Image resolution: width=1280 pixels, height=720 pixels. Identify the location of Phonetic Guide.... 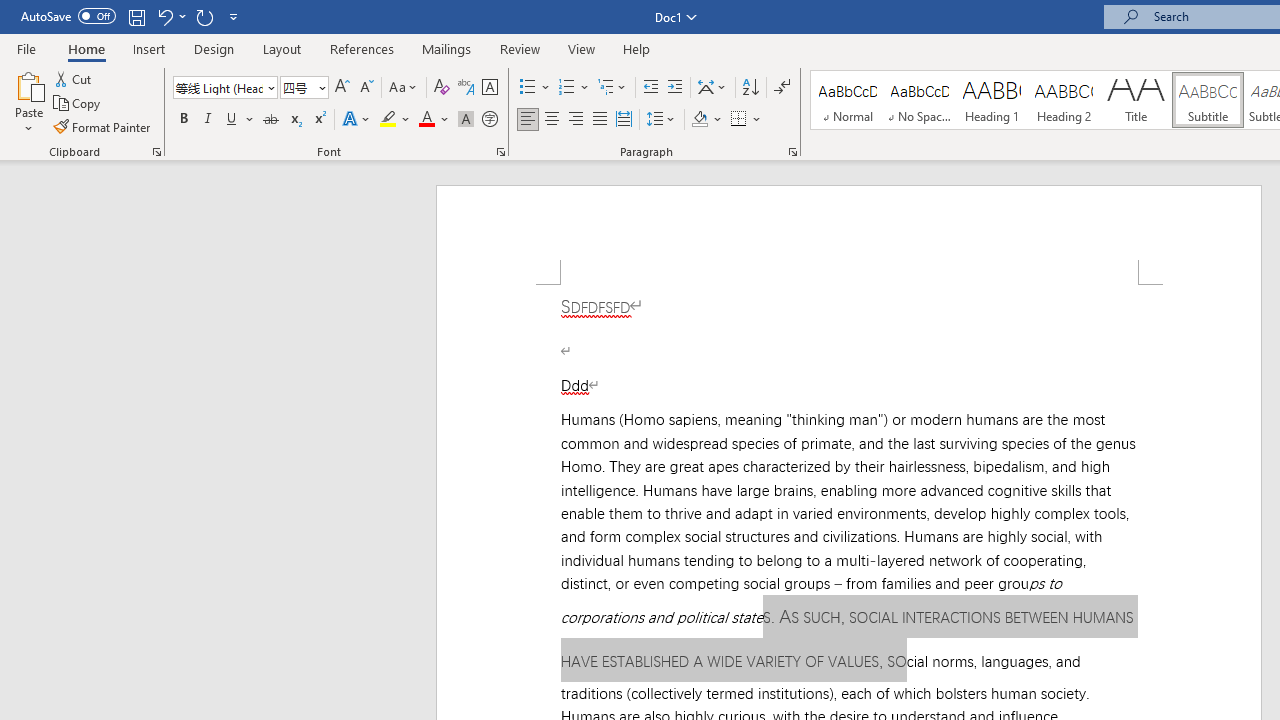
(466, 88).